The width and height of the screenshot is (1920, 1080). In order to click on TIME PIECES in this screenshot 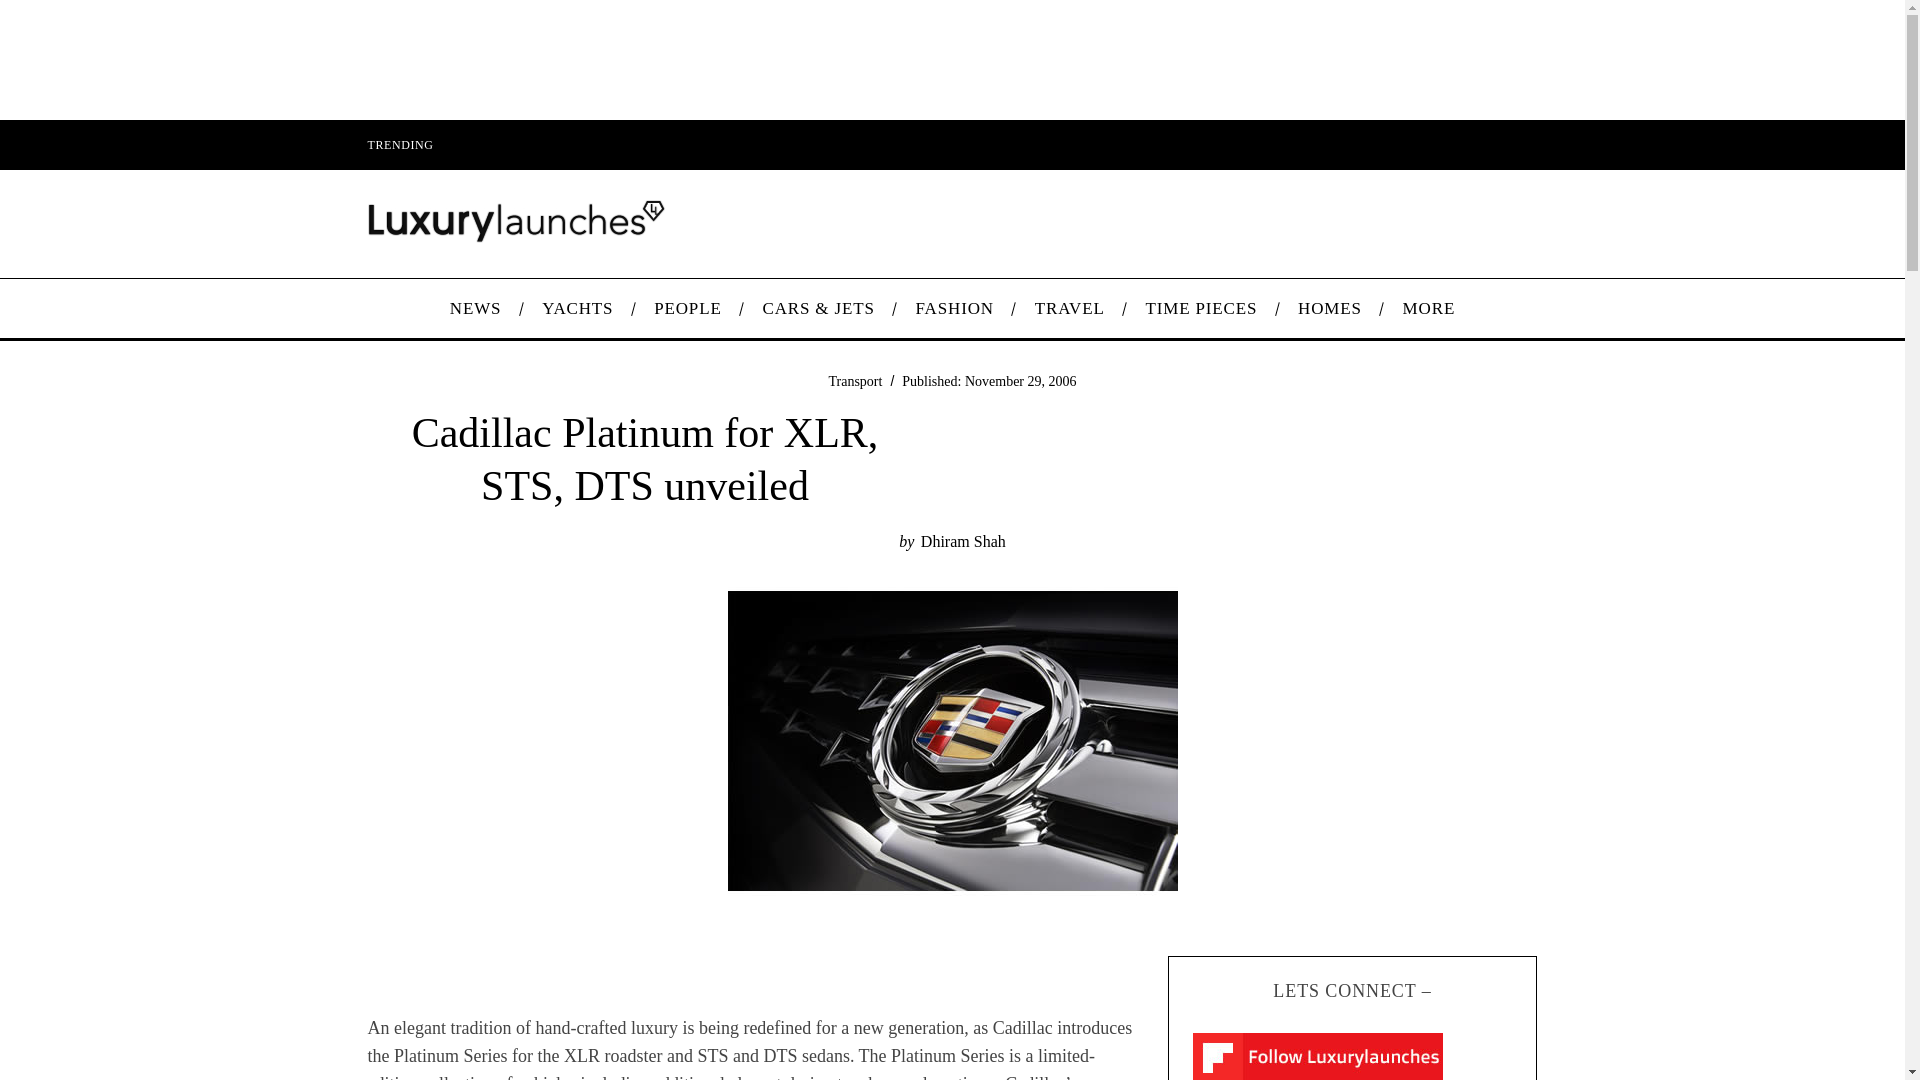, I will do `click(1202, 308)`.